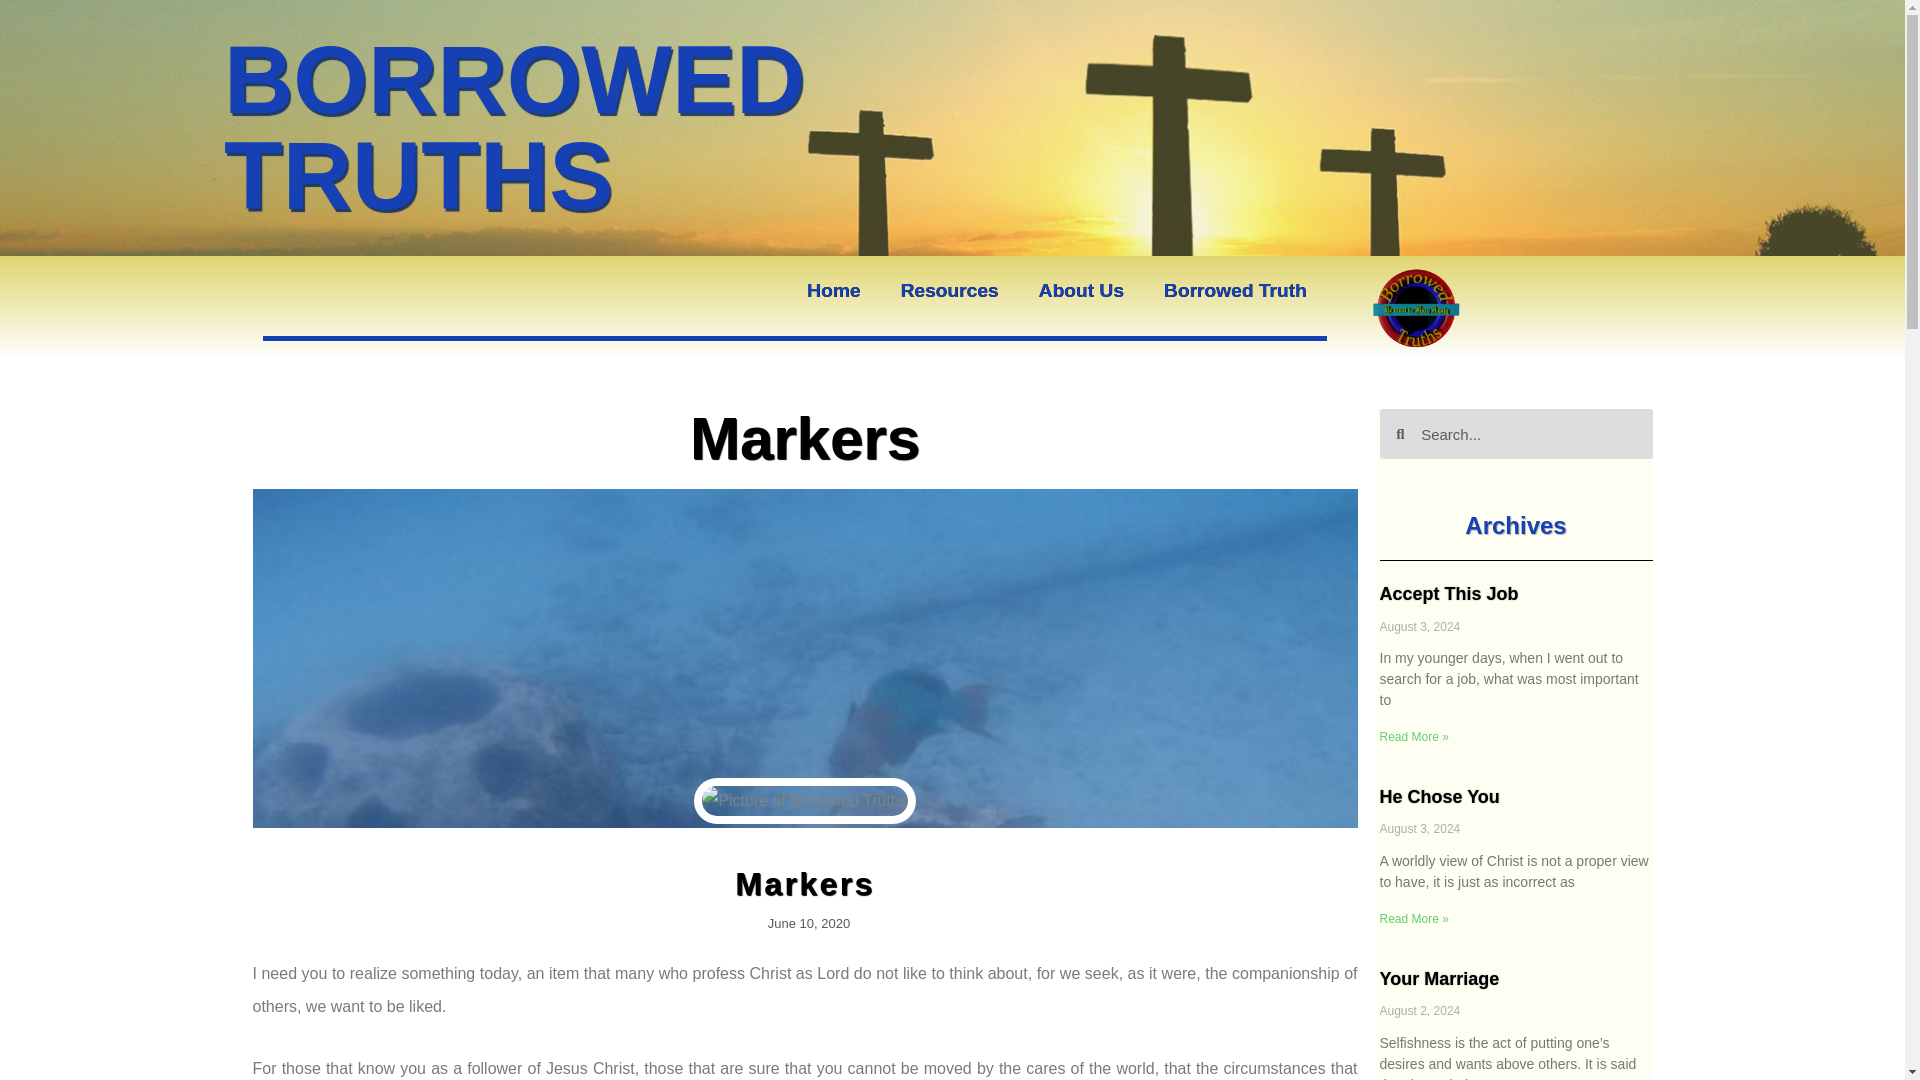 The width and height of the screenshot is (1920, 1080). What do you see at coordinates (1082, 290) in the screenshot?
I see `About Us` at bounding box center [1082, 290].